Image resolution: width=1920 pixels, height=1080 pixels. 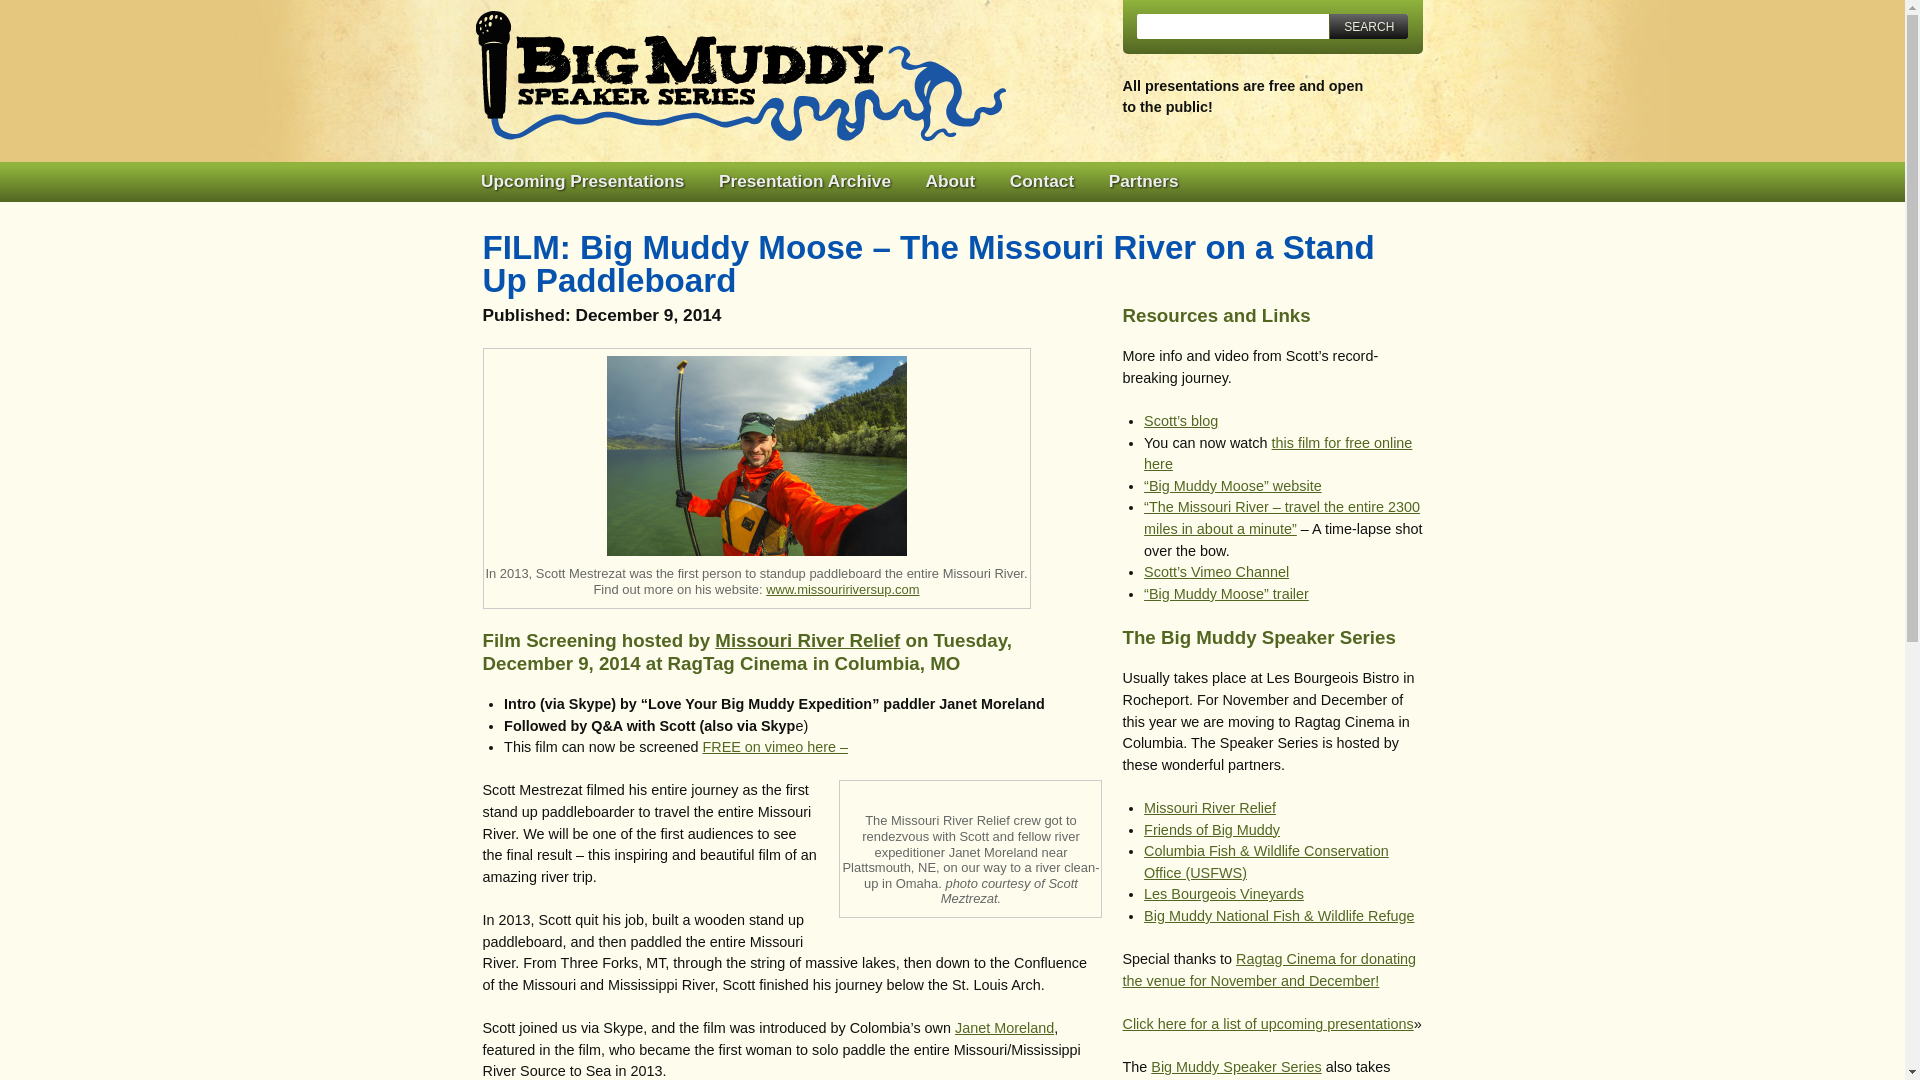 What do you see at coordinates (740, 75) in the screenshot?
I see `Big Muddy Speaker Series` at bounding box center [740, 75].